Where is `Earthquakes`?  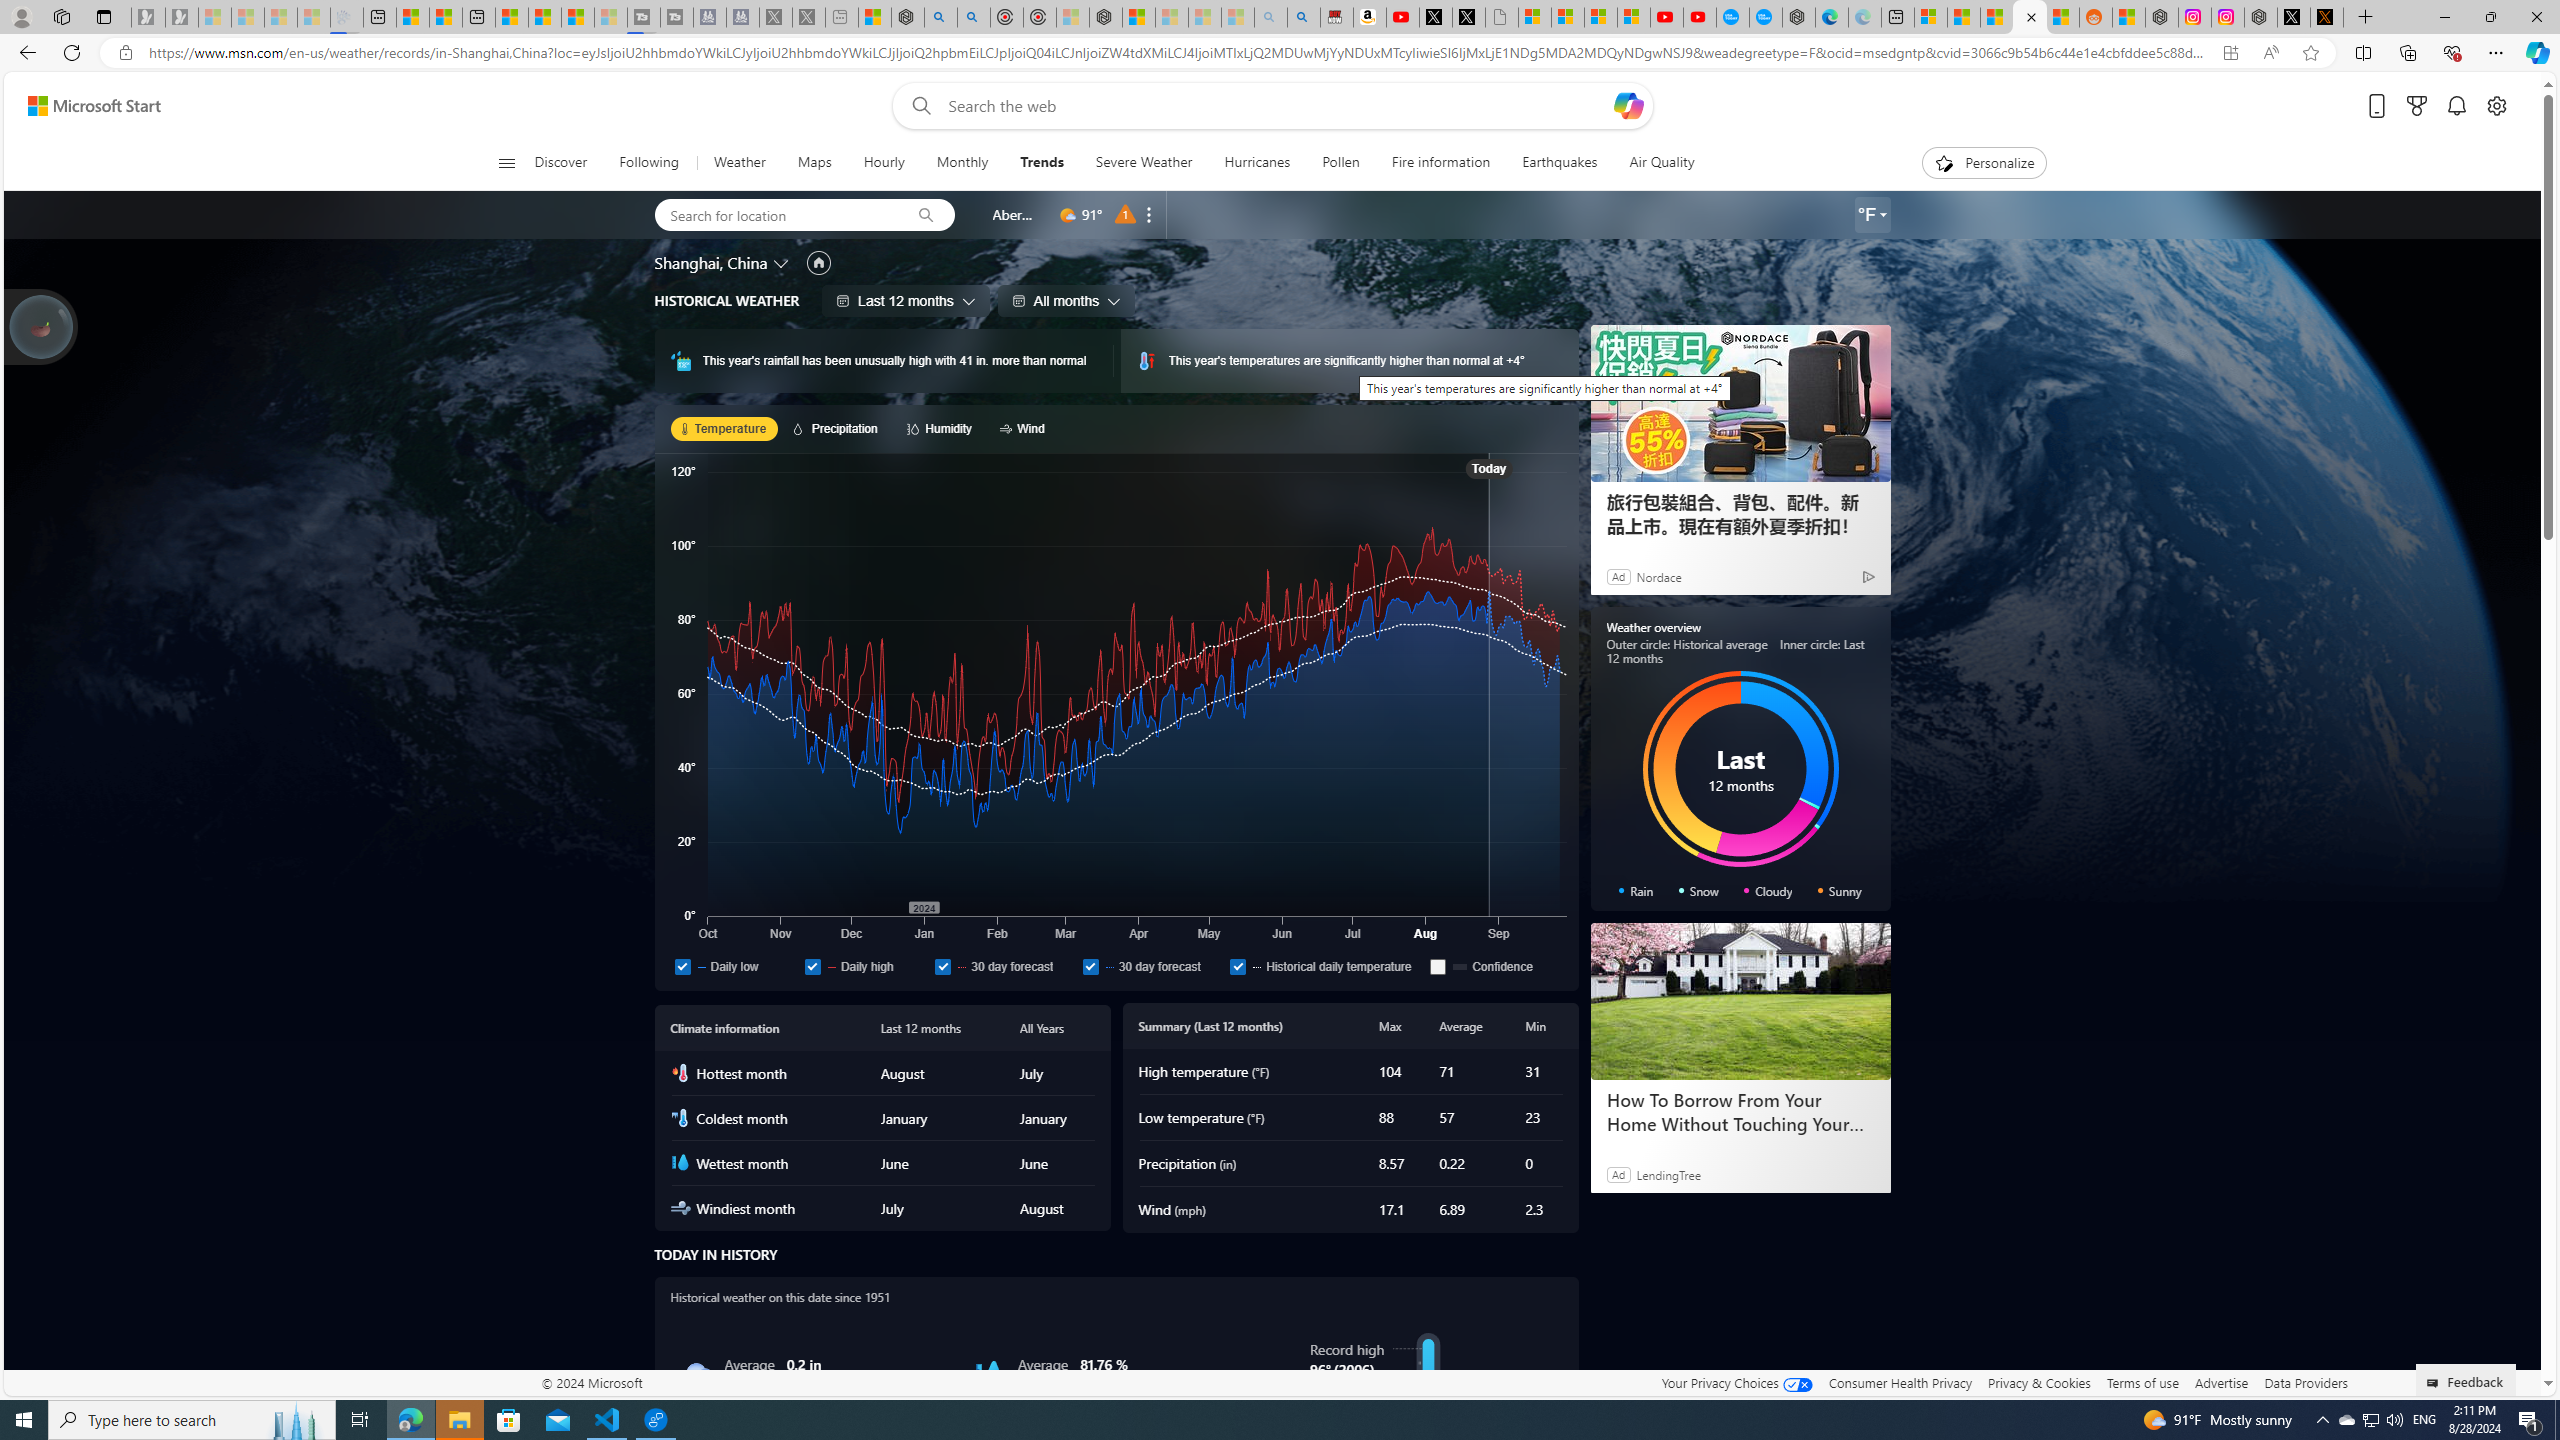 Earthquakes is located at coordinates (1560, 163).